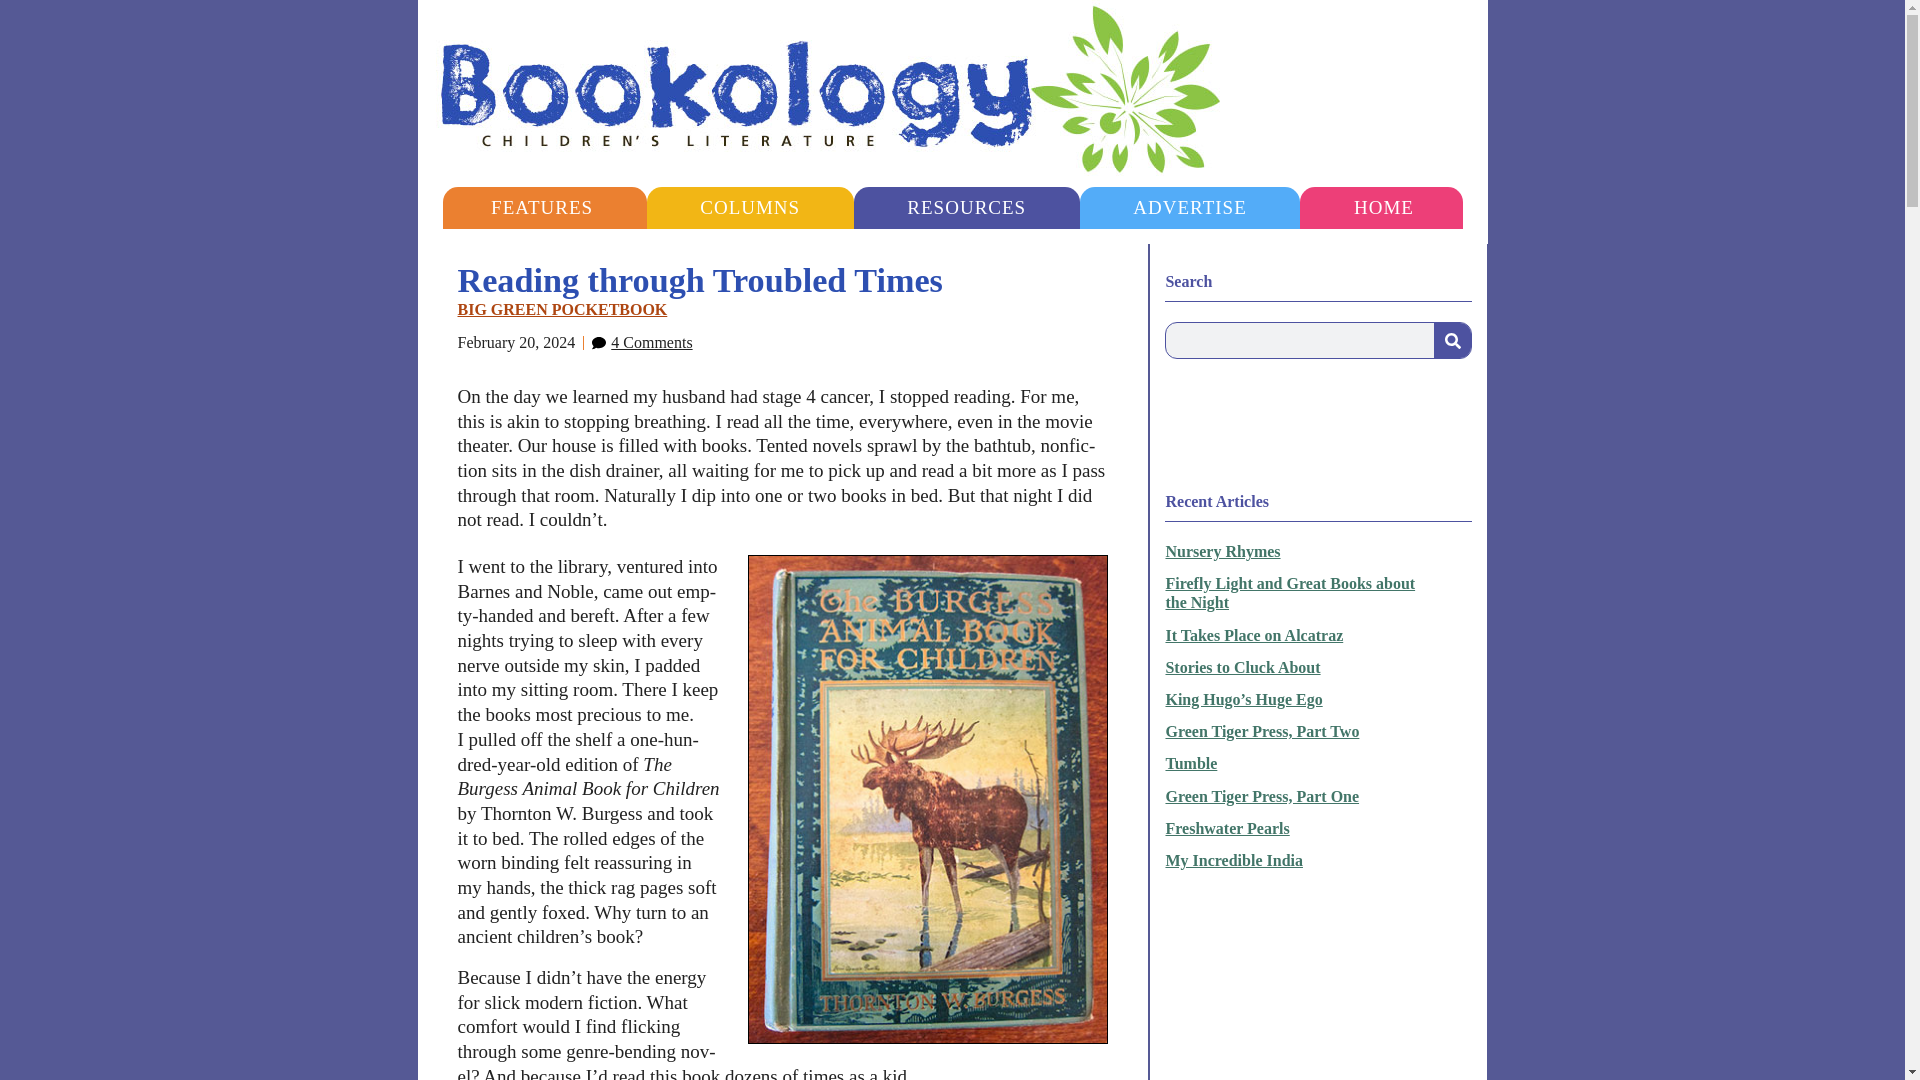  What do you see at coordinates (750, 207) in the screenshot?
I see `COLUMNS` at bounding box center [750, 207].